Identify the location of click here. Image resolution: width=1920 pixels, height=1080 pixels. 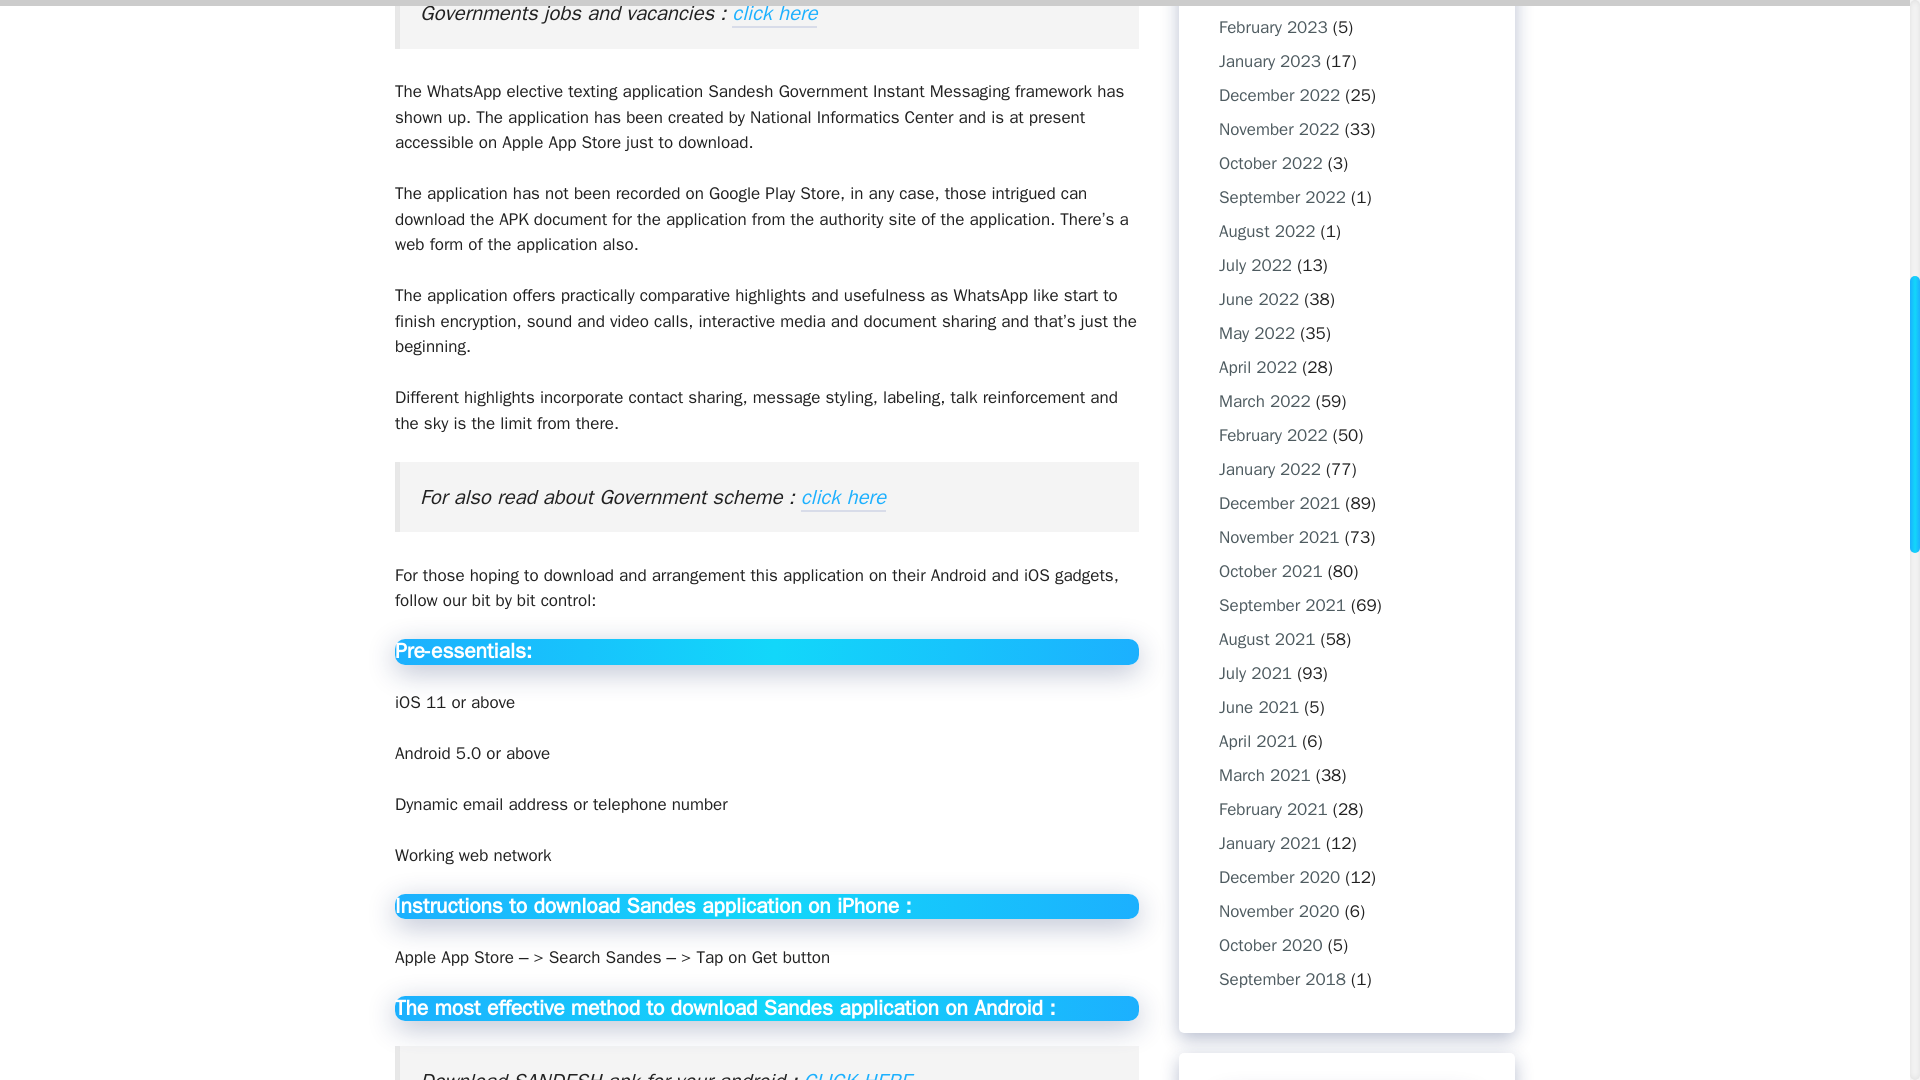
(842, 498).